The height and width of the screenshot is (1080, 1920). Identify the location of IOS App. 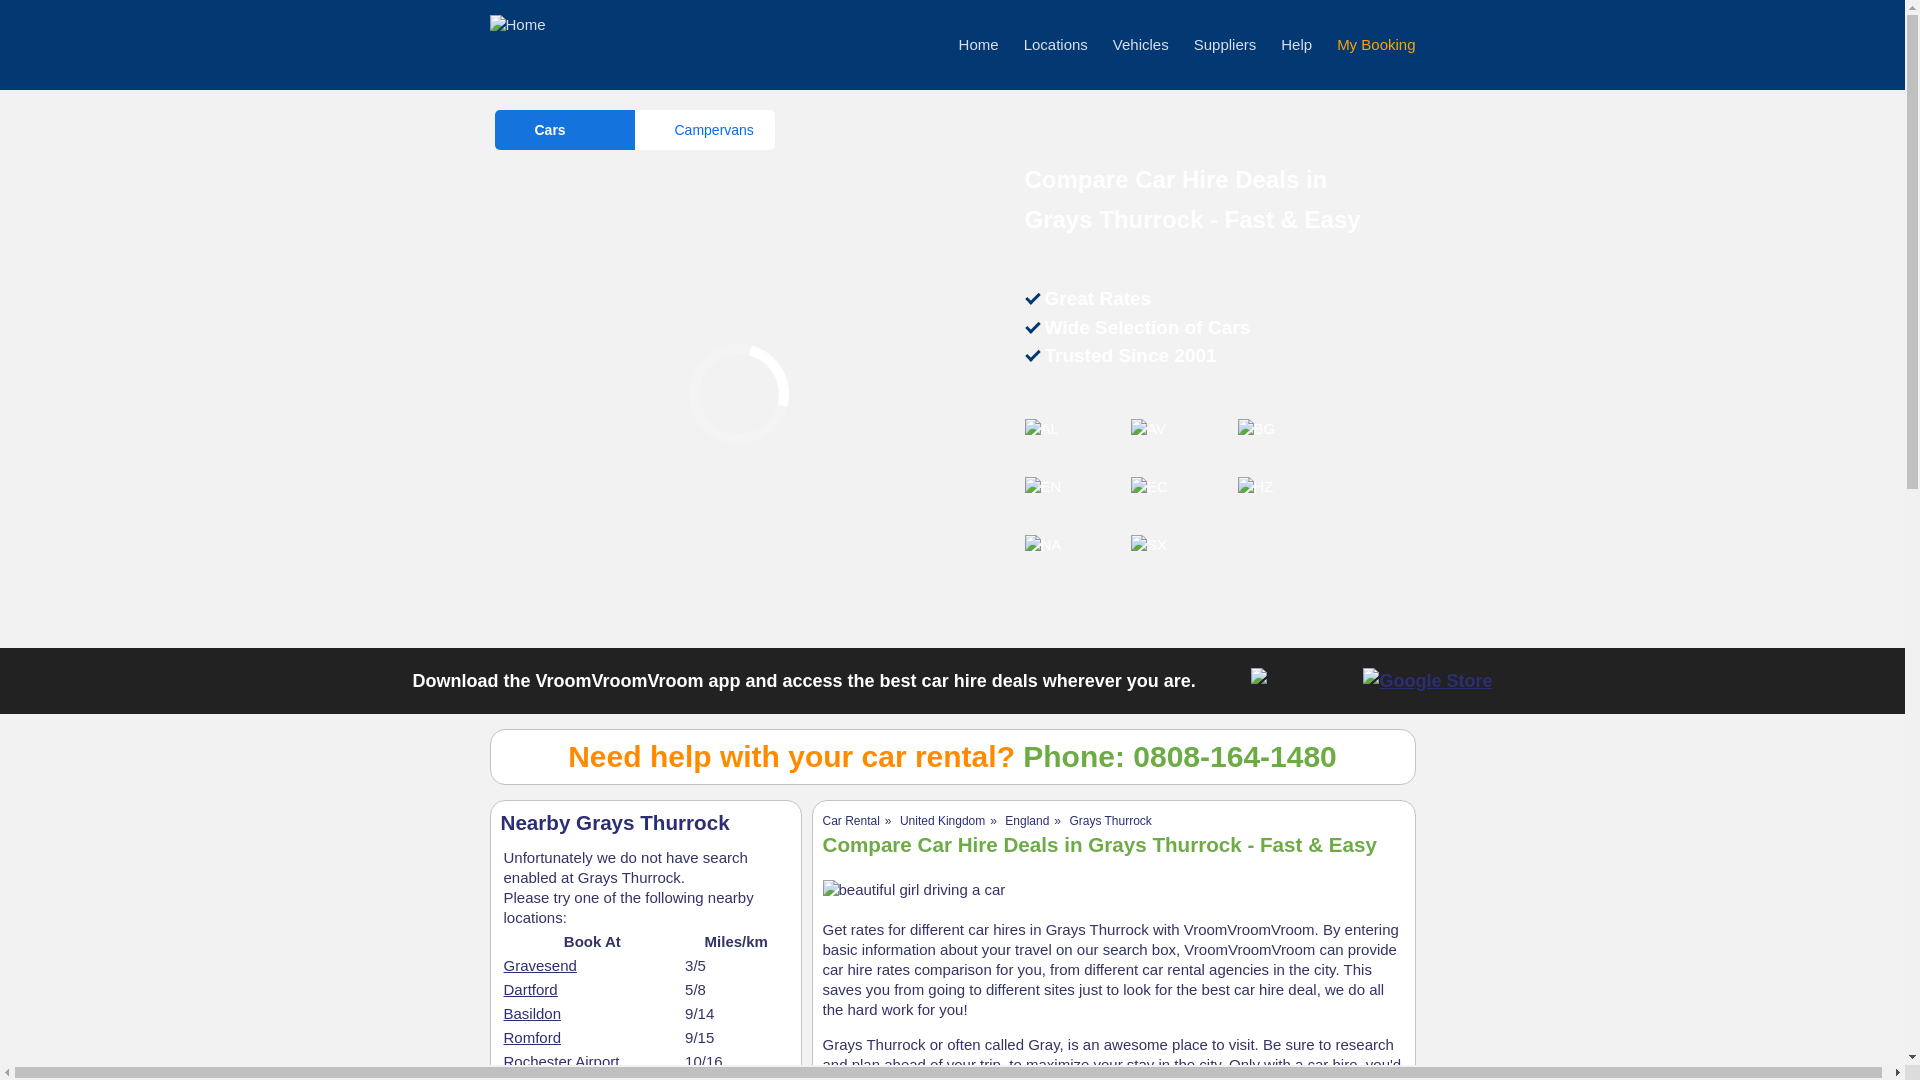
(1302, 681).